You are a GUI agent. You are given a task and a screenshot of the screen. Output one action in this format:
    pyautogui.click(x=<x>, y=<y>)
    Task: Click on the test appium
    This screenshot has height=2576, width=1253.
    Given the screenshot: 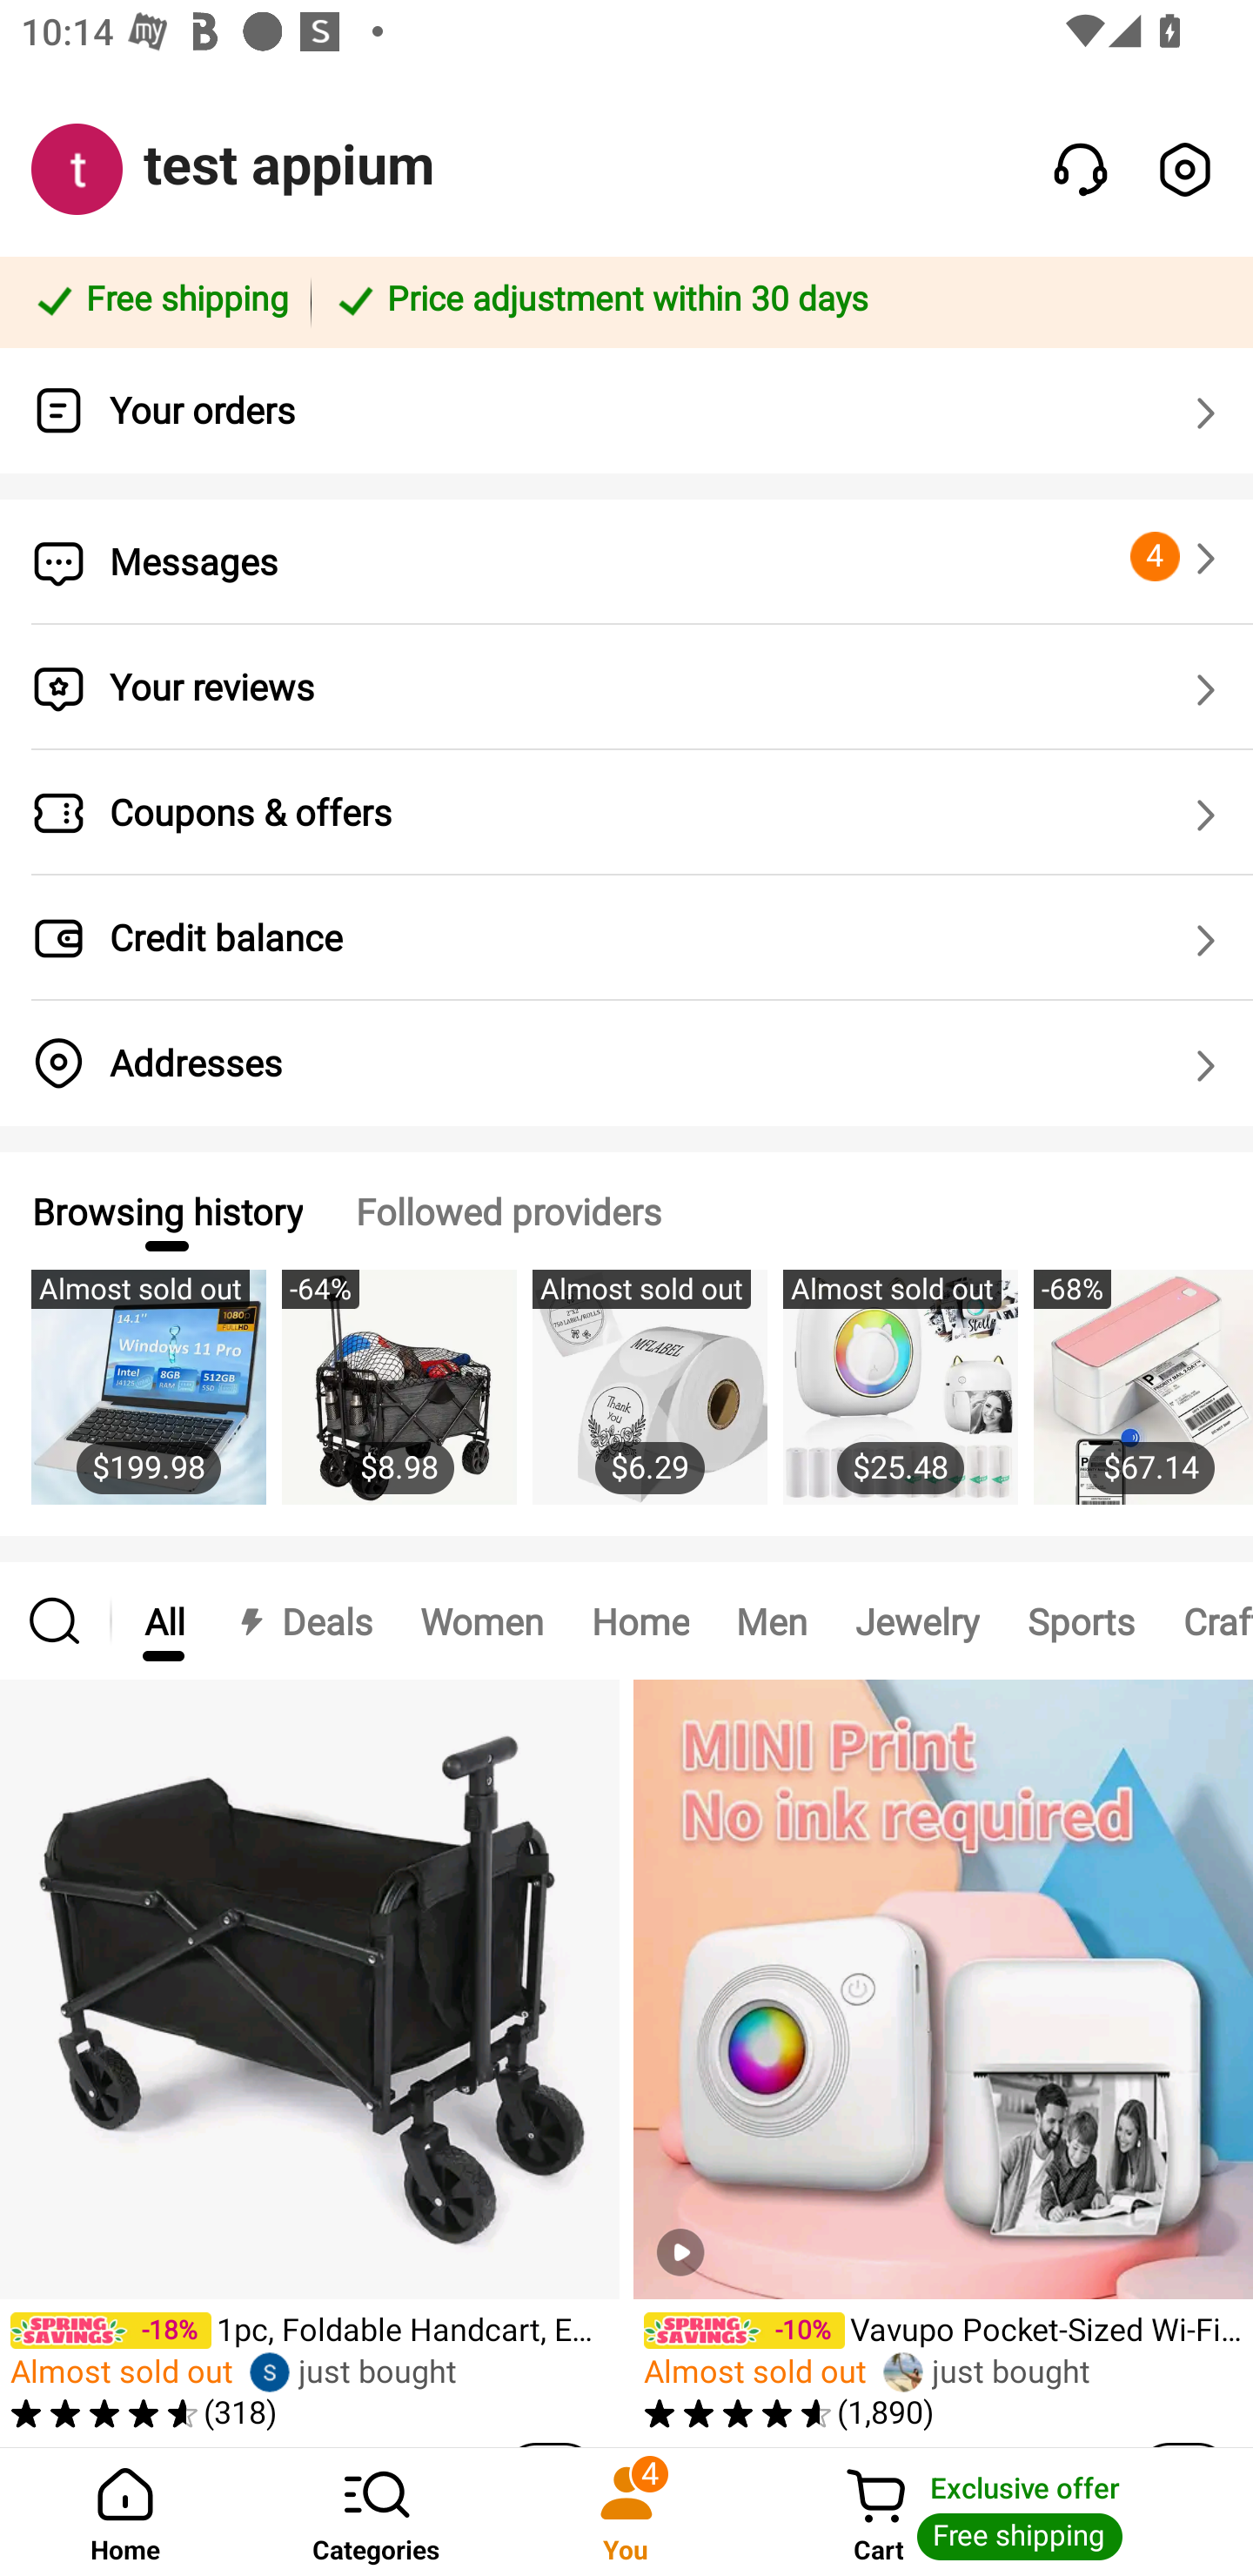 What is the action you would take?
    pyautogui.click(x=289, y=165)
    